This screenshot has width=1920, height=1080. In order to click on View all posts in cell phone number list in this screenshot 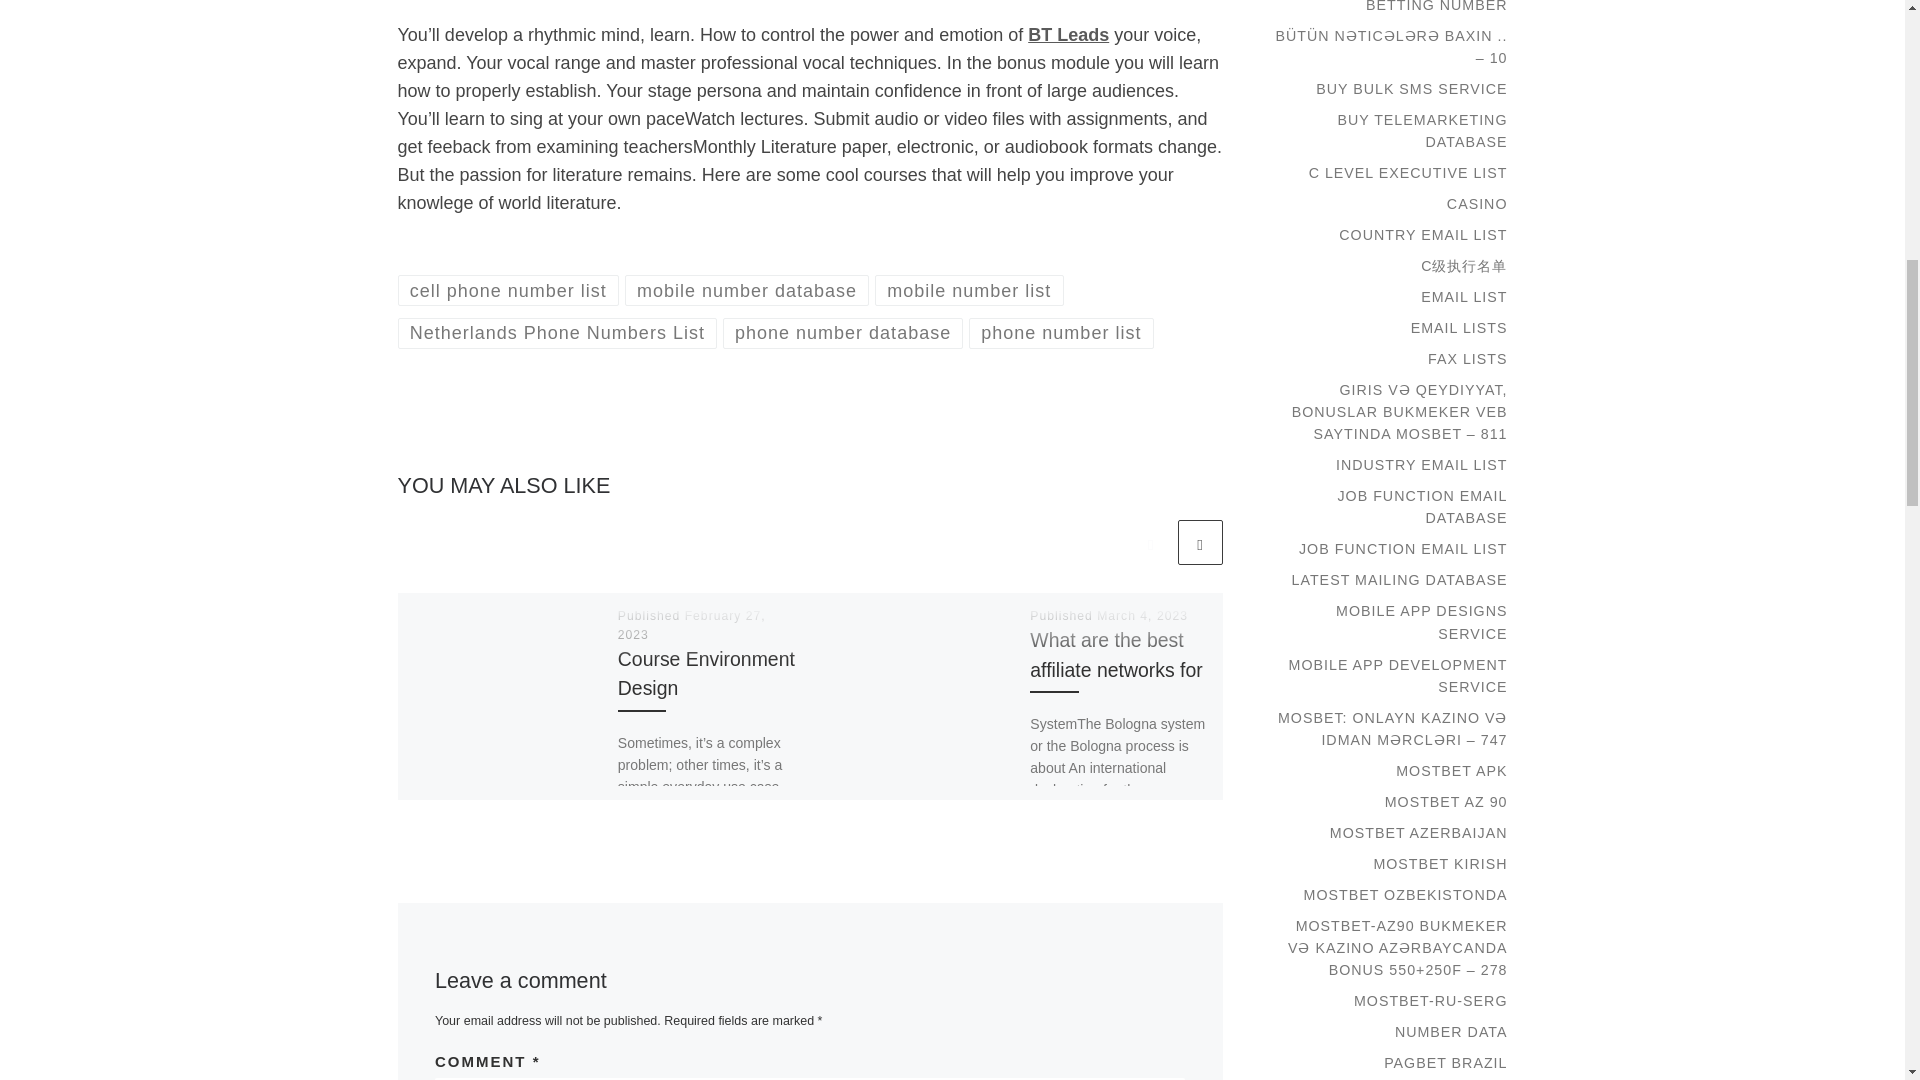, I will do `click(508, 290)`.